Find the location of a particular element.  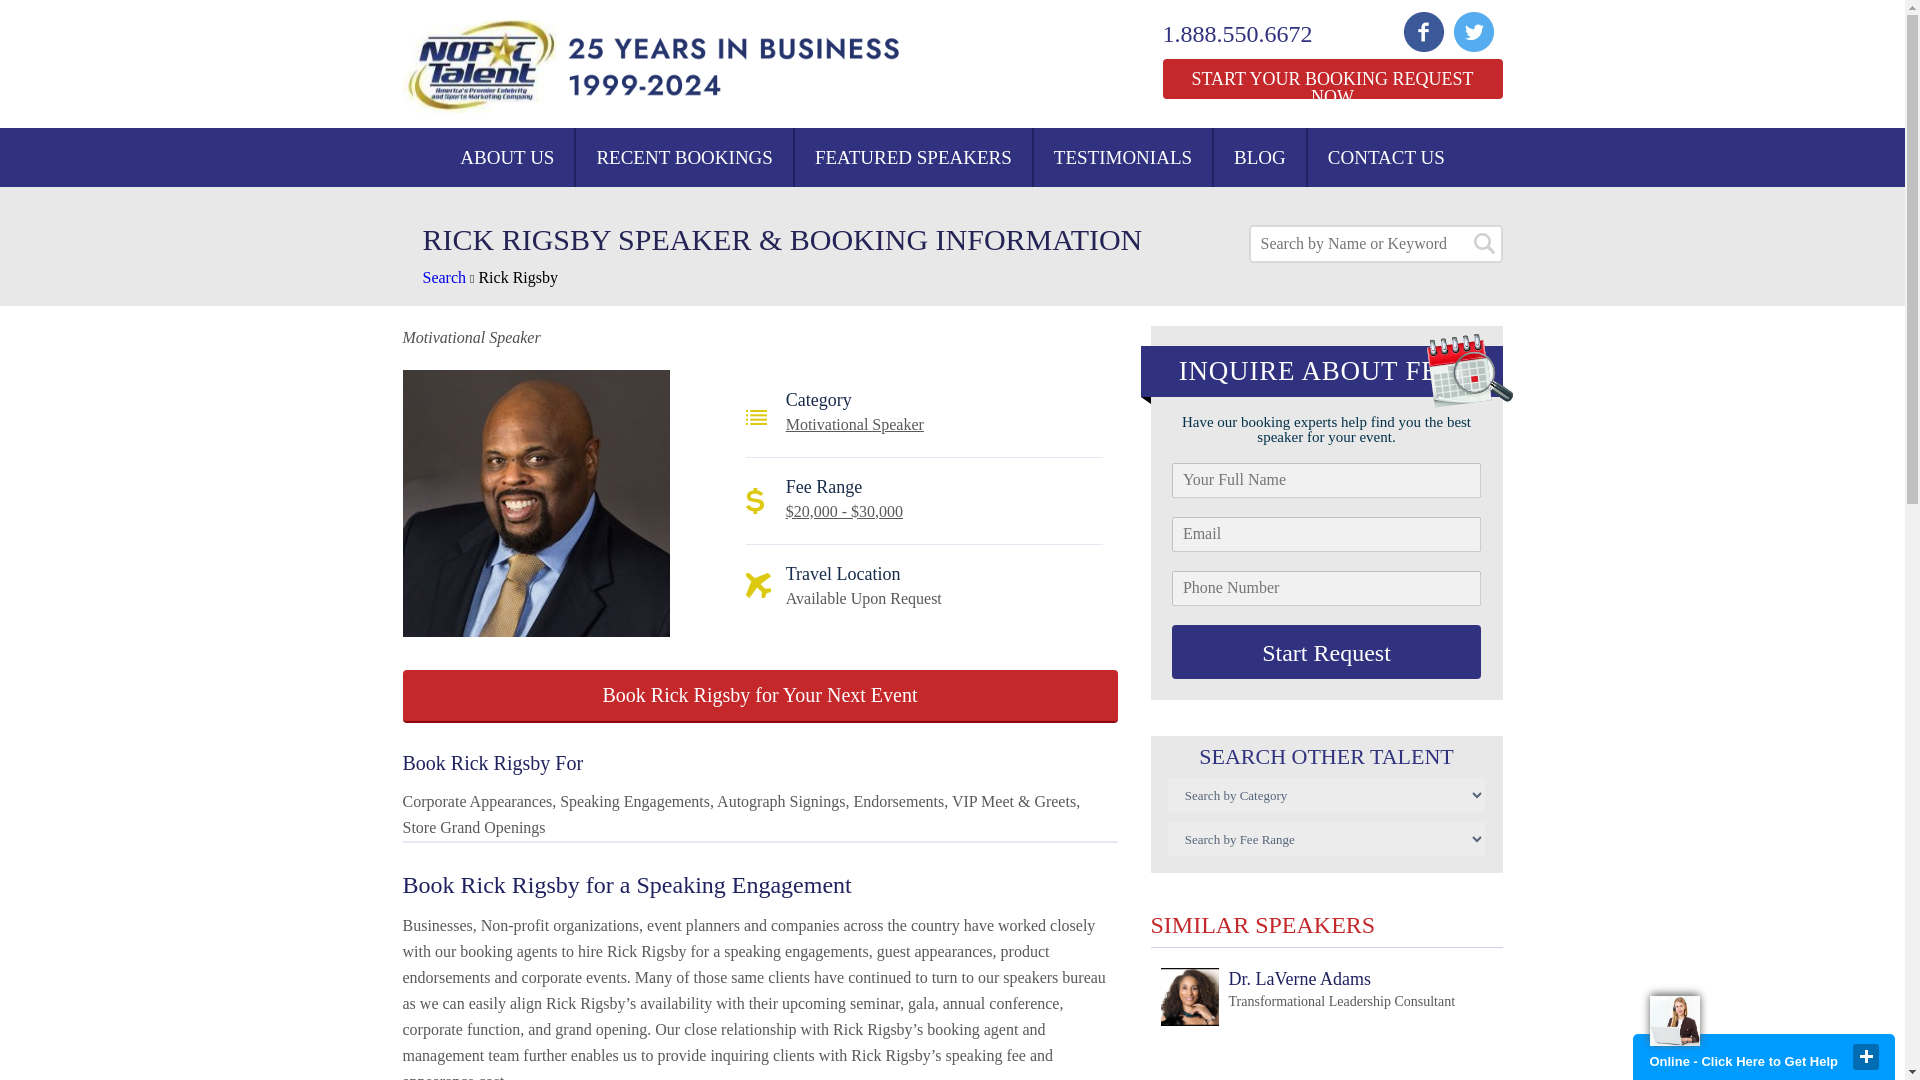

CONTACT US is located at coordinates (1386, 157).